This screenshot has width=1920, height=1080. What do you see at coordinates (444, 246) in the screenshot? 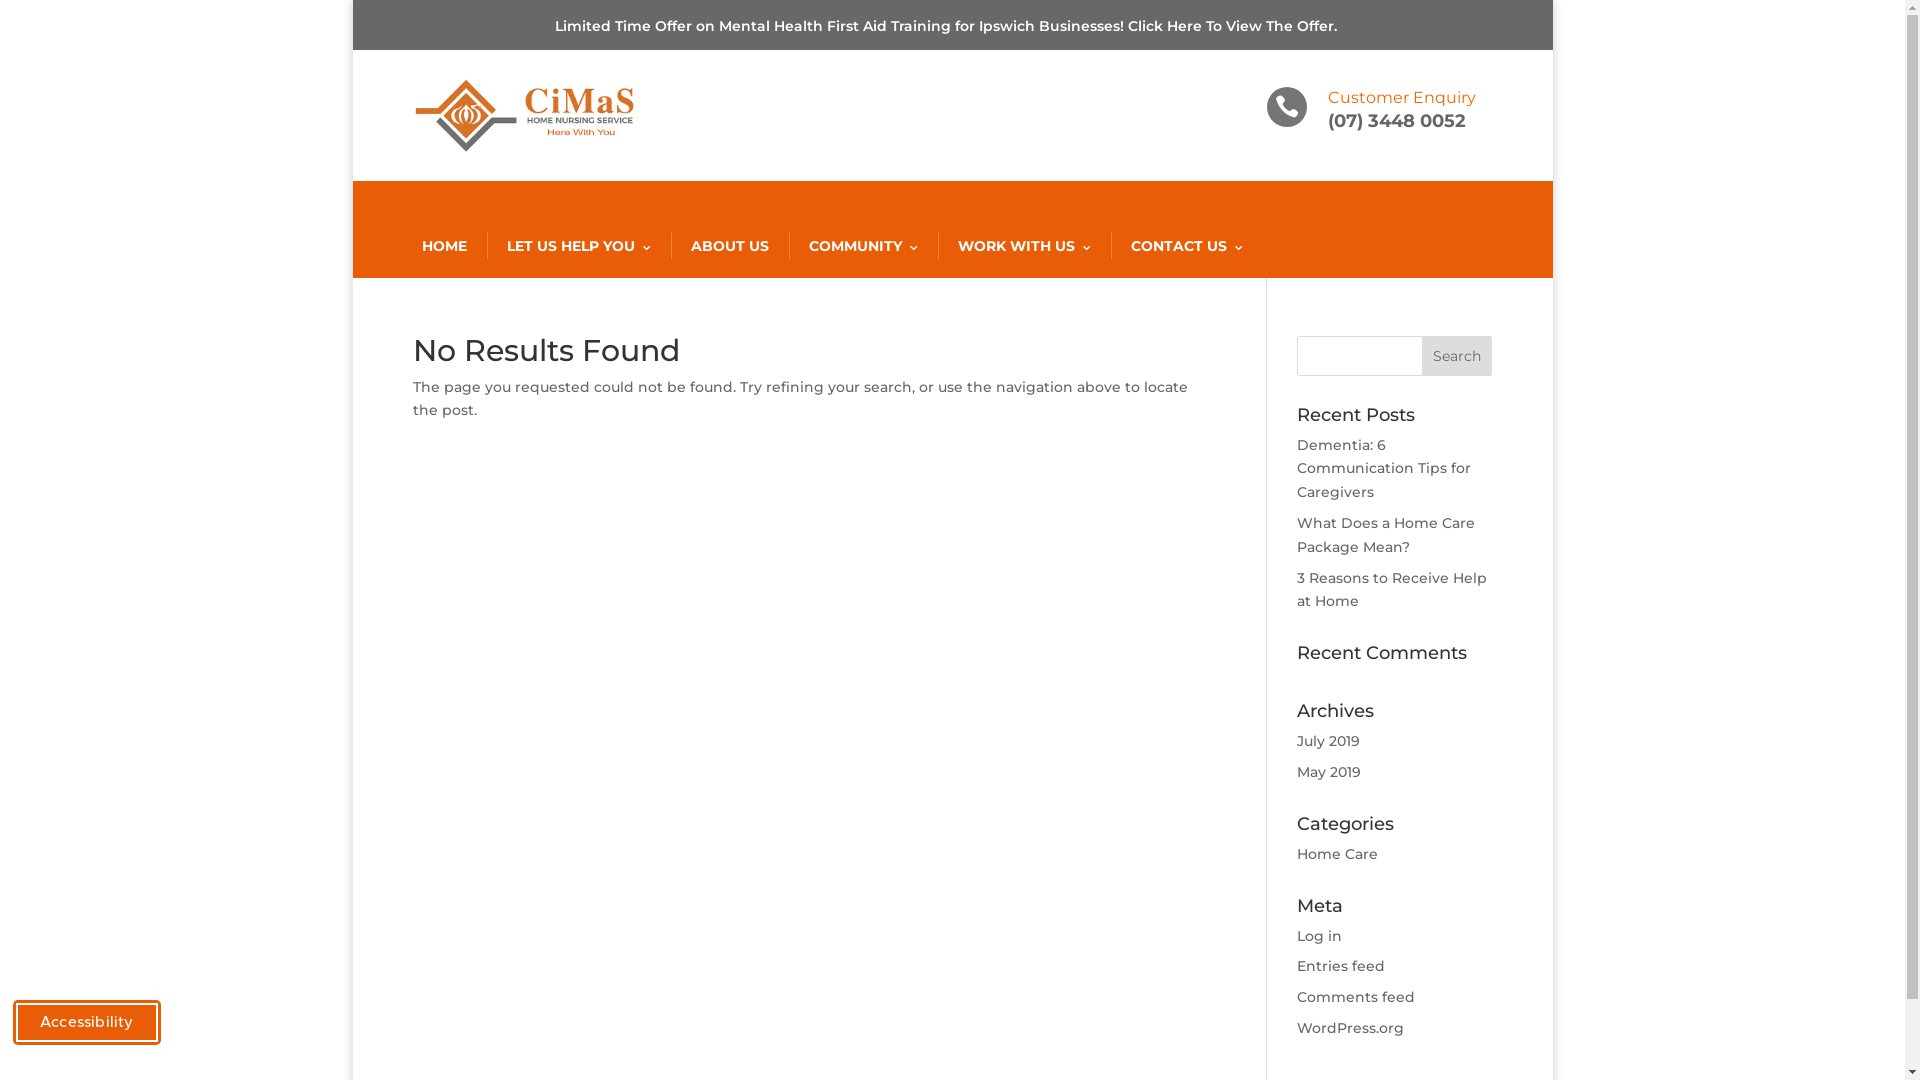
I see `HOME` at bounding box center [444, 246].